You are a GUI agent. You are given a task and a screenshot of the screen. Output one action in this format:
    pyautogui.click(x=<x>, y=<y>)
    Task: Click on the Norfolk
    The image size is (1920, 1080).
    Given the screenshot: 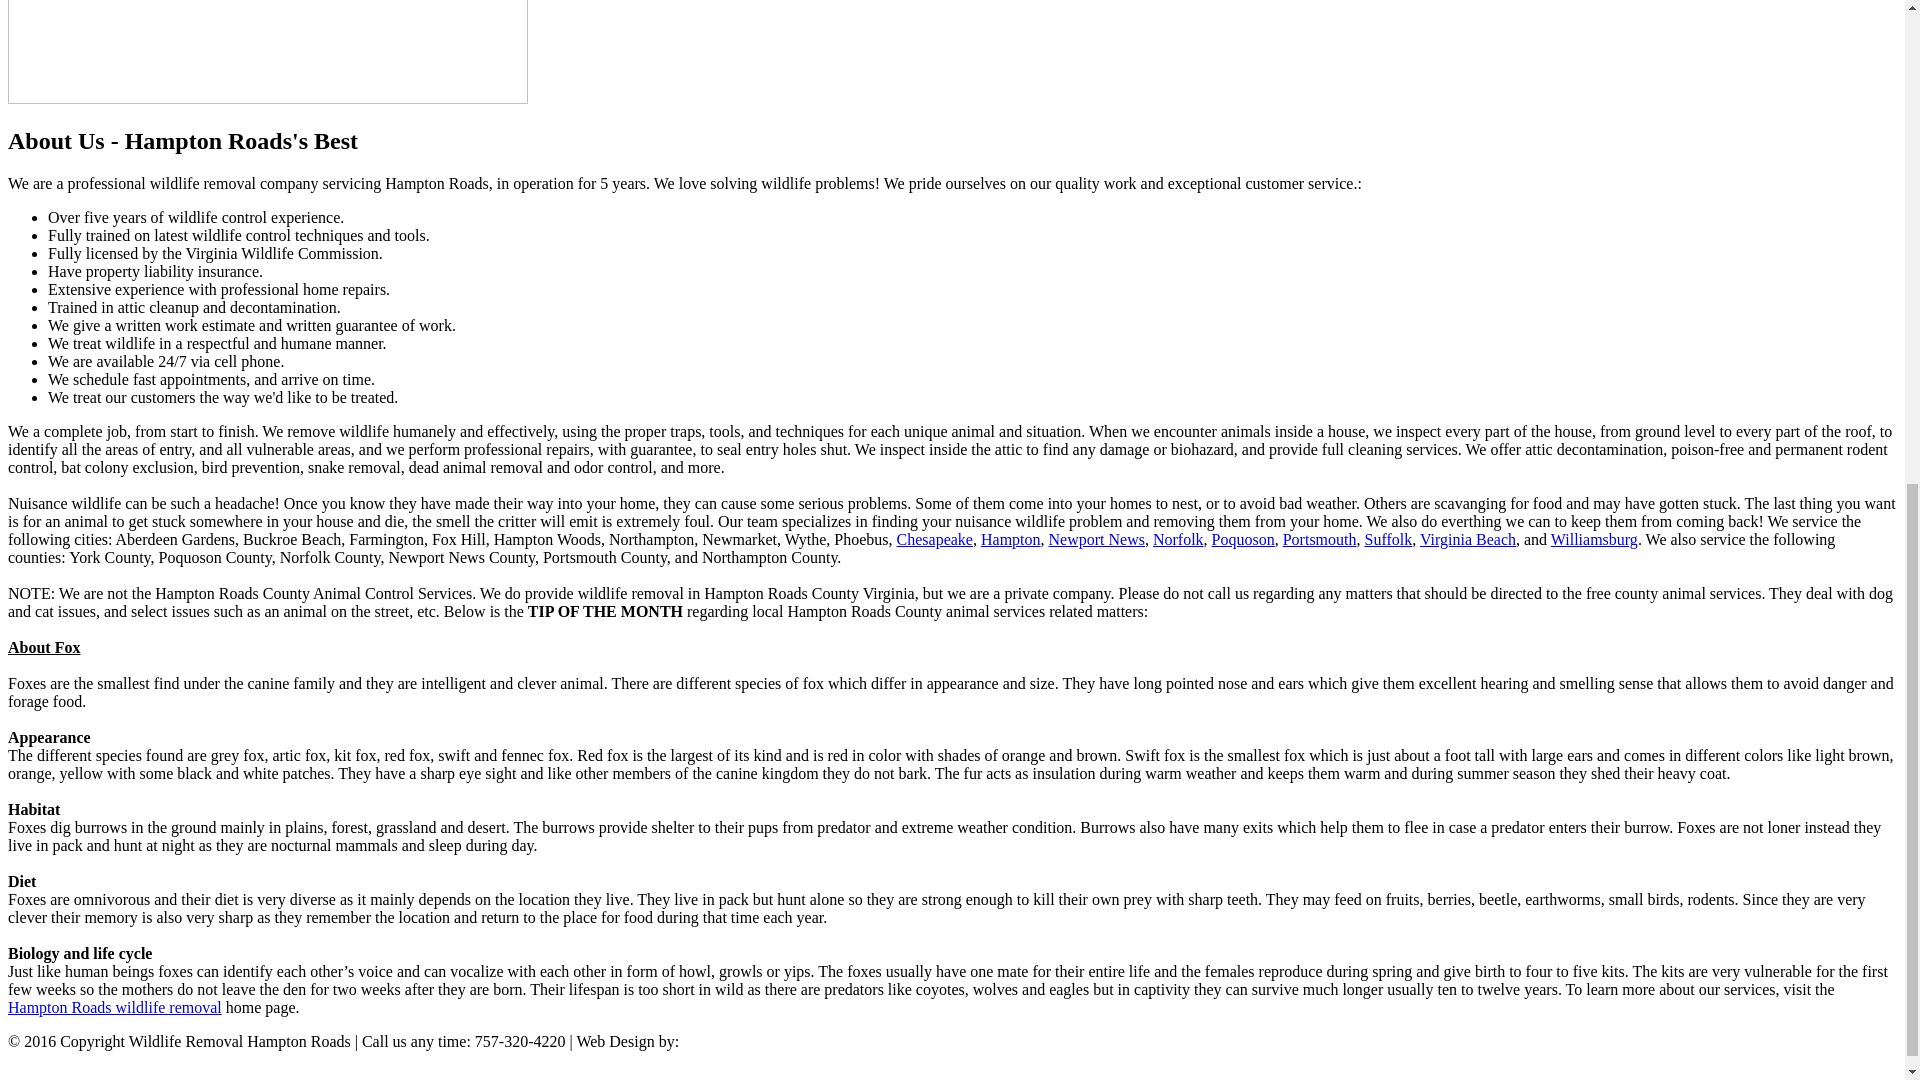 What is the action you would take?
    pyautogui.click(x=1178, y=539)
    